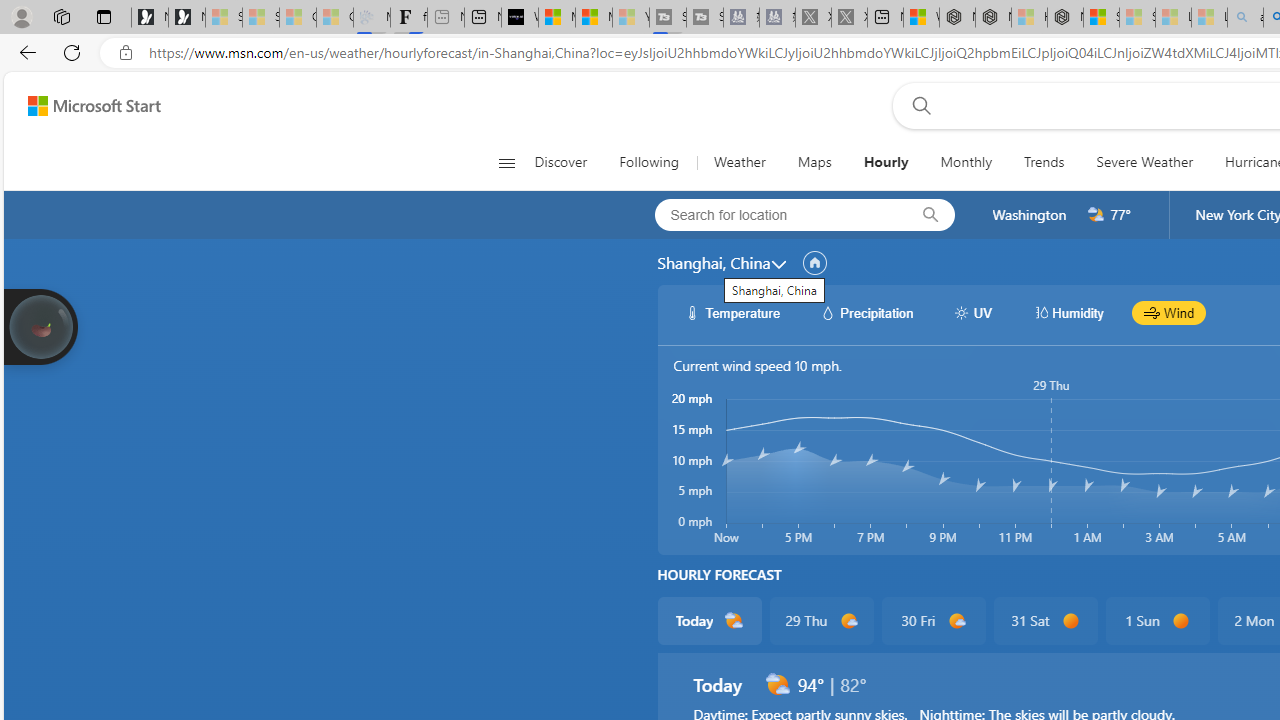  What do you see at coordinates (708, 620) in the screenshot?
I see `Today d2000` at bounding box center [708, 620].